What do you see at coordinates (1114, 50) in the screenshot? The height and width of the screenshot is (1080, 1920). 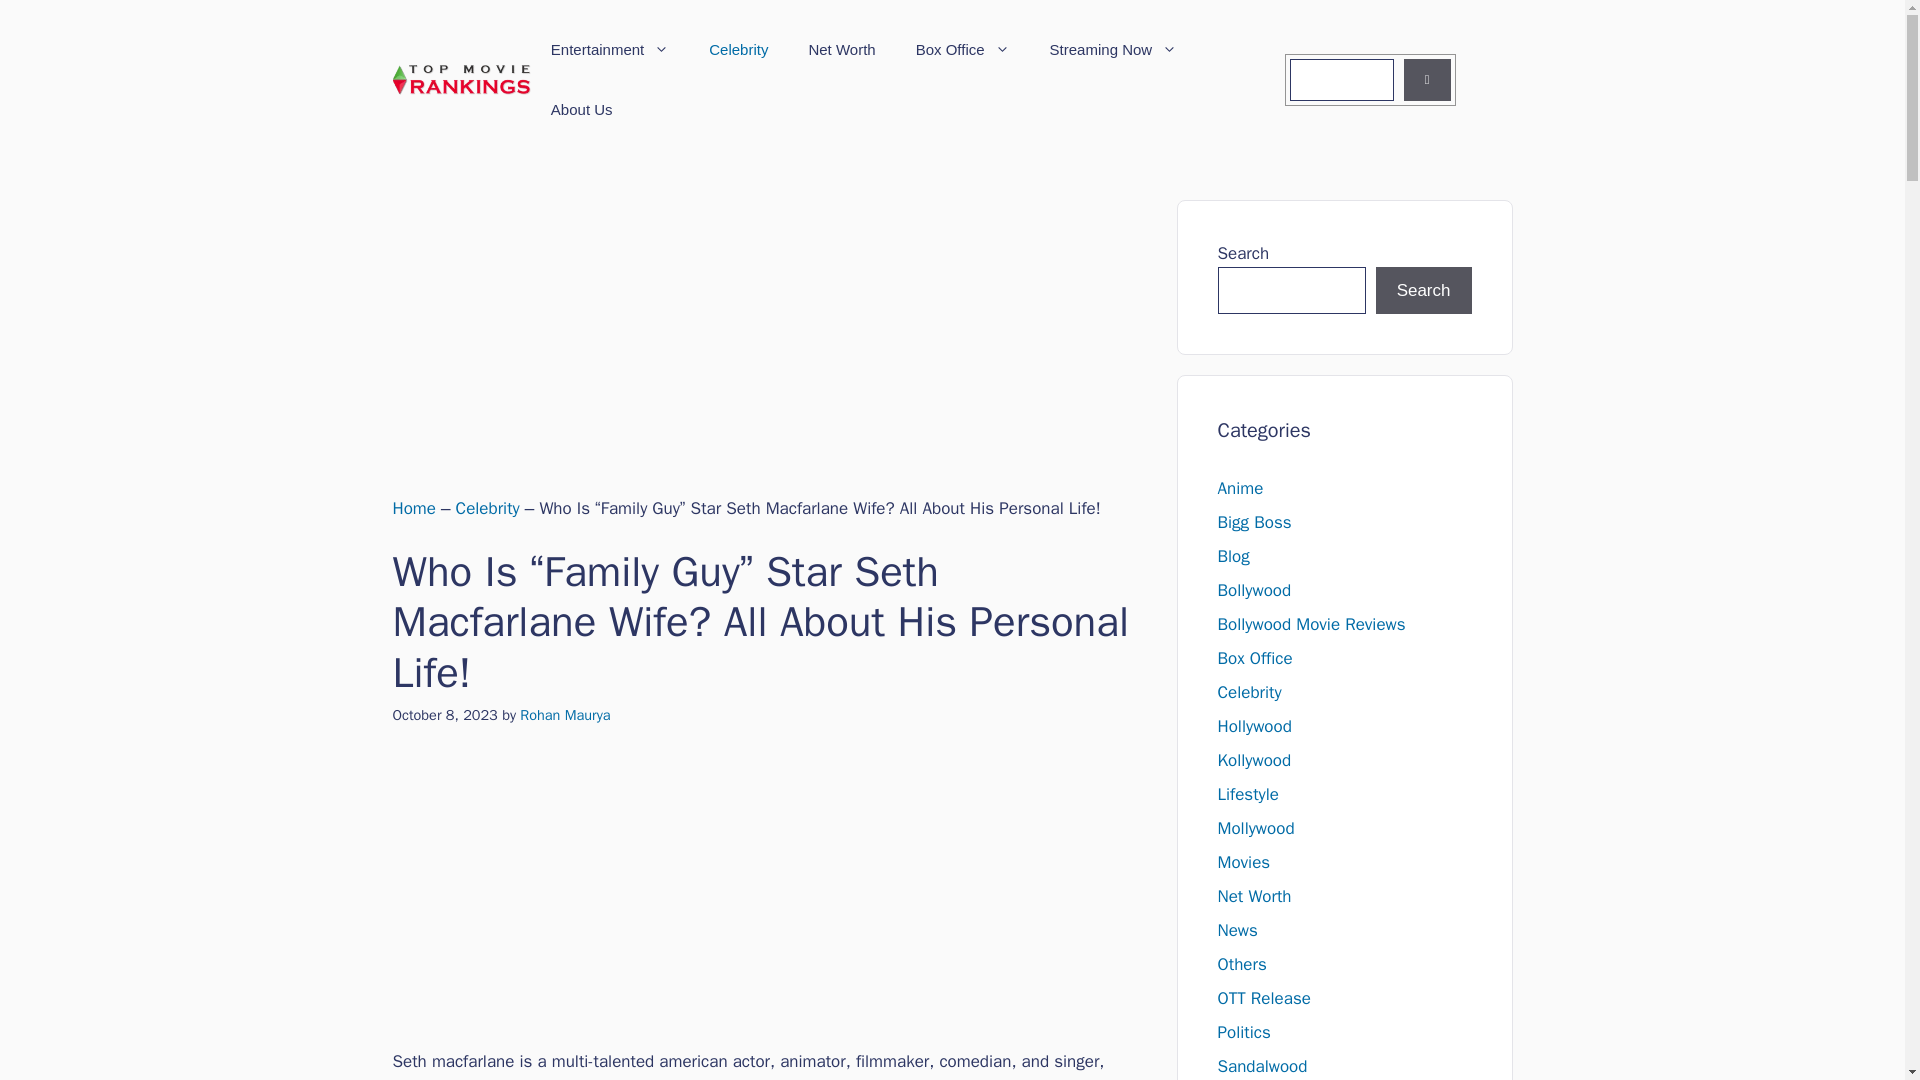 I see `Streaming Now` at bounding box center [1114, 50].